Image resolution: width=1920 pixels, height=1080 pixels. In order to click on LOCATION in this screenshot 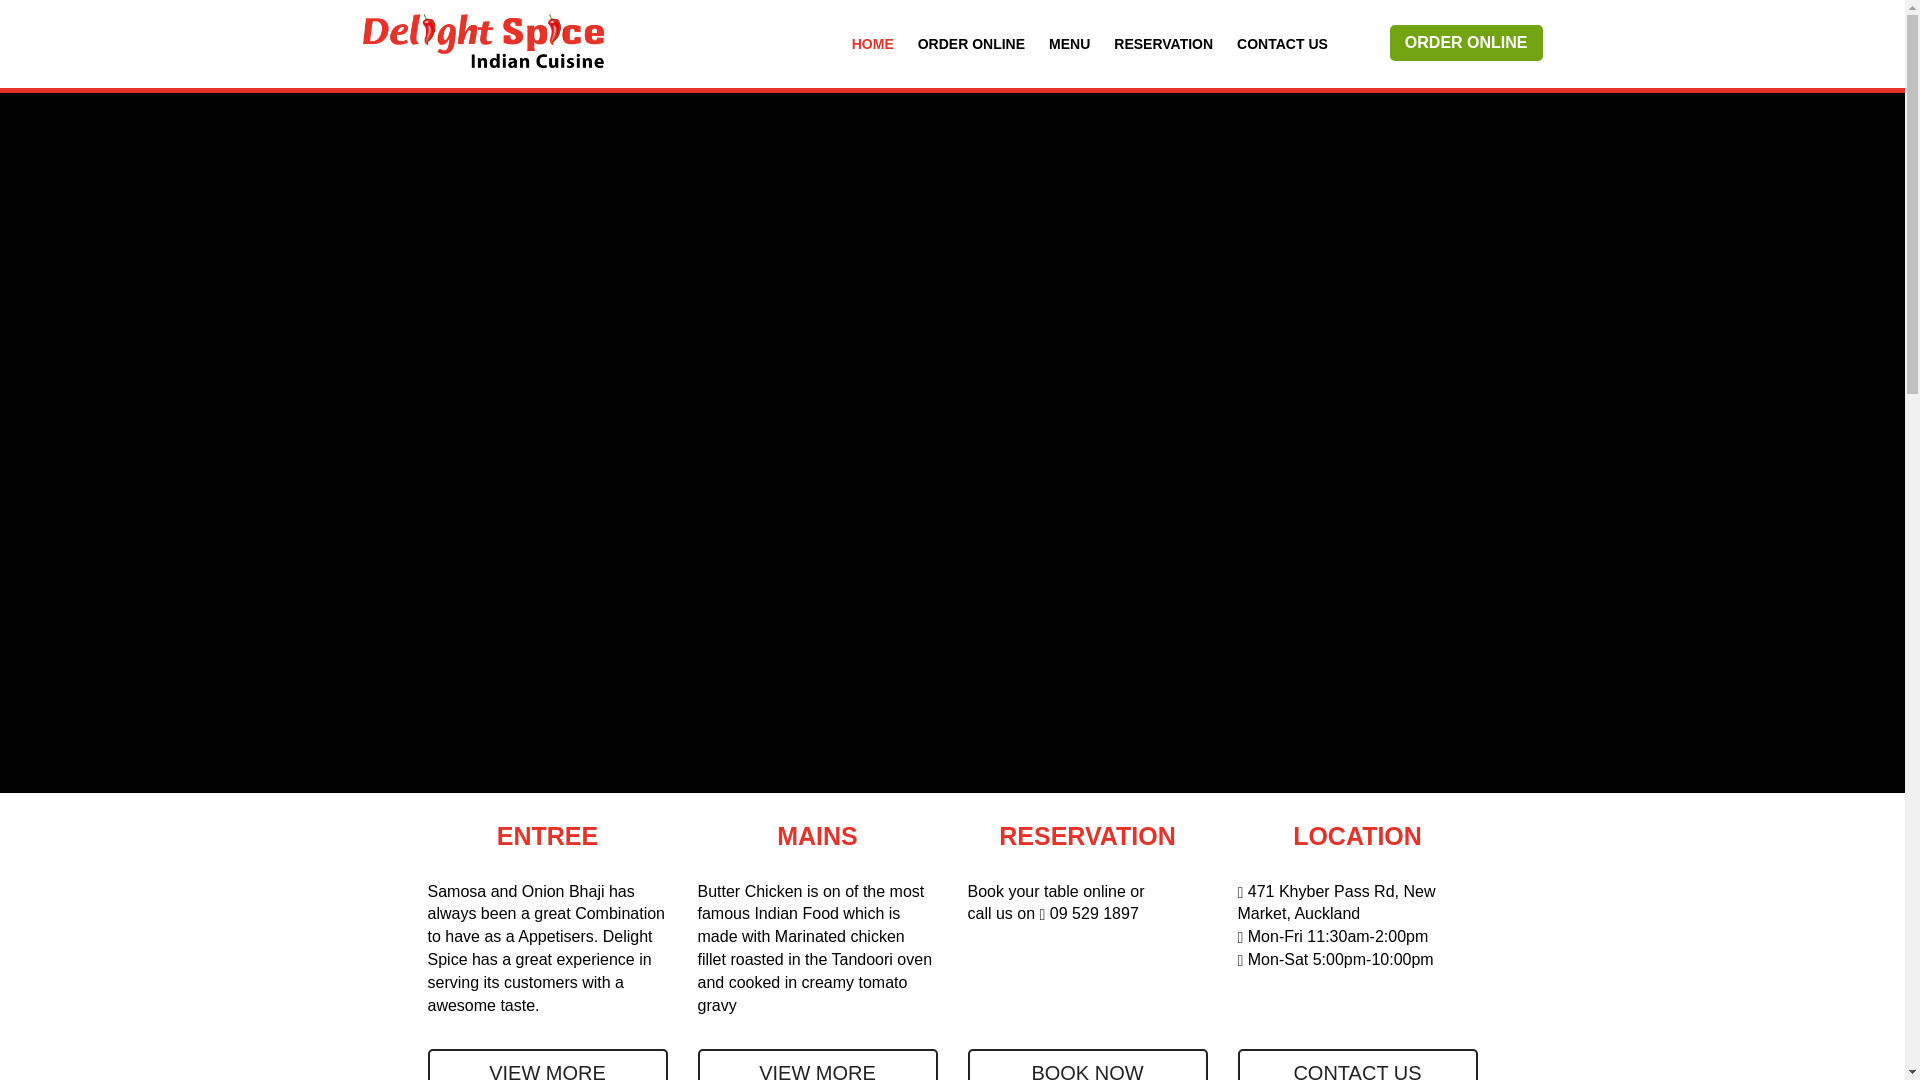, I will do `click(1358, 841)`.